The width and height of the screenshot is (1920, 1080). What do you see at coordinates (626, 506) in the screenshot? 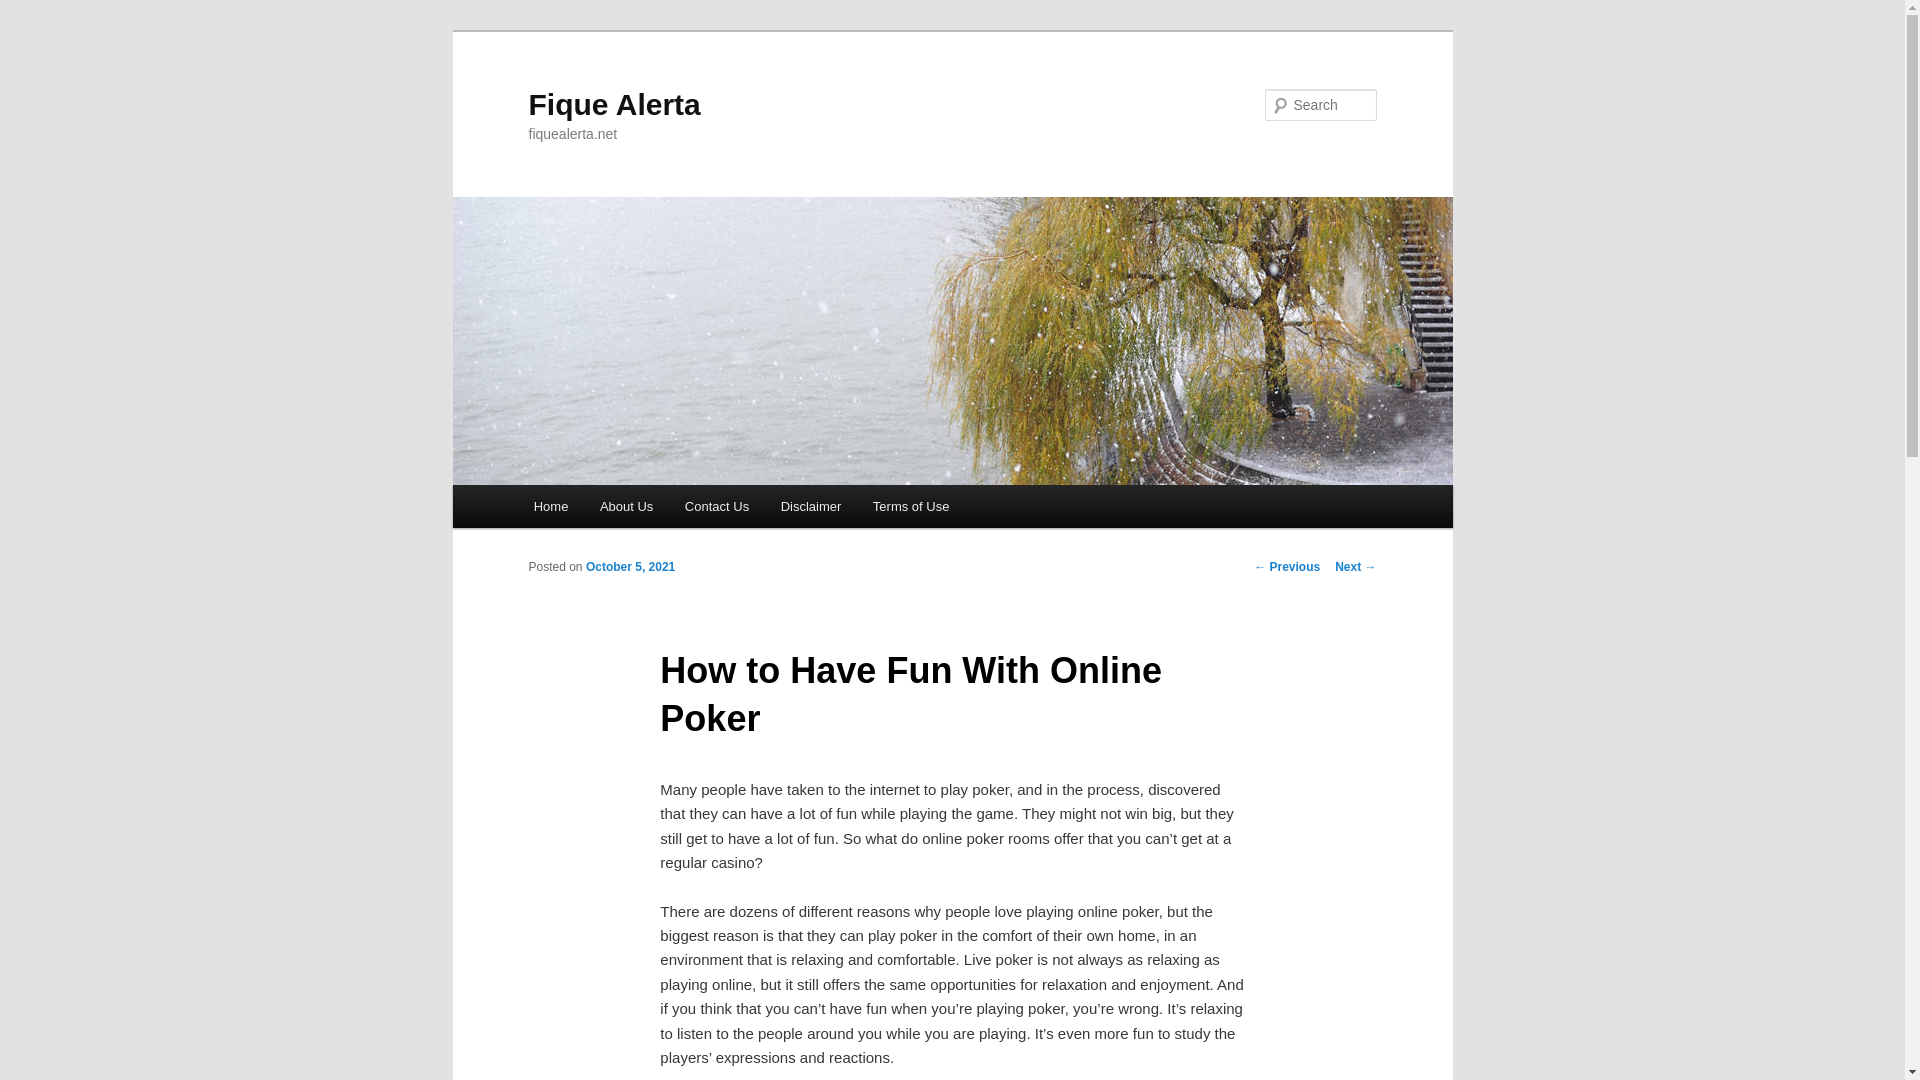
I see `About Us` at bounding box center [626, 506].